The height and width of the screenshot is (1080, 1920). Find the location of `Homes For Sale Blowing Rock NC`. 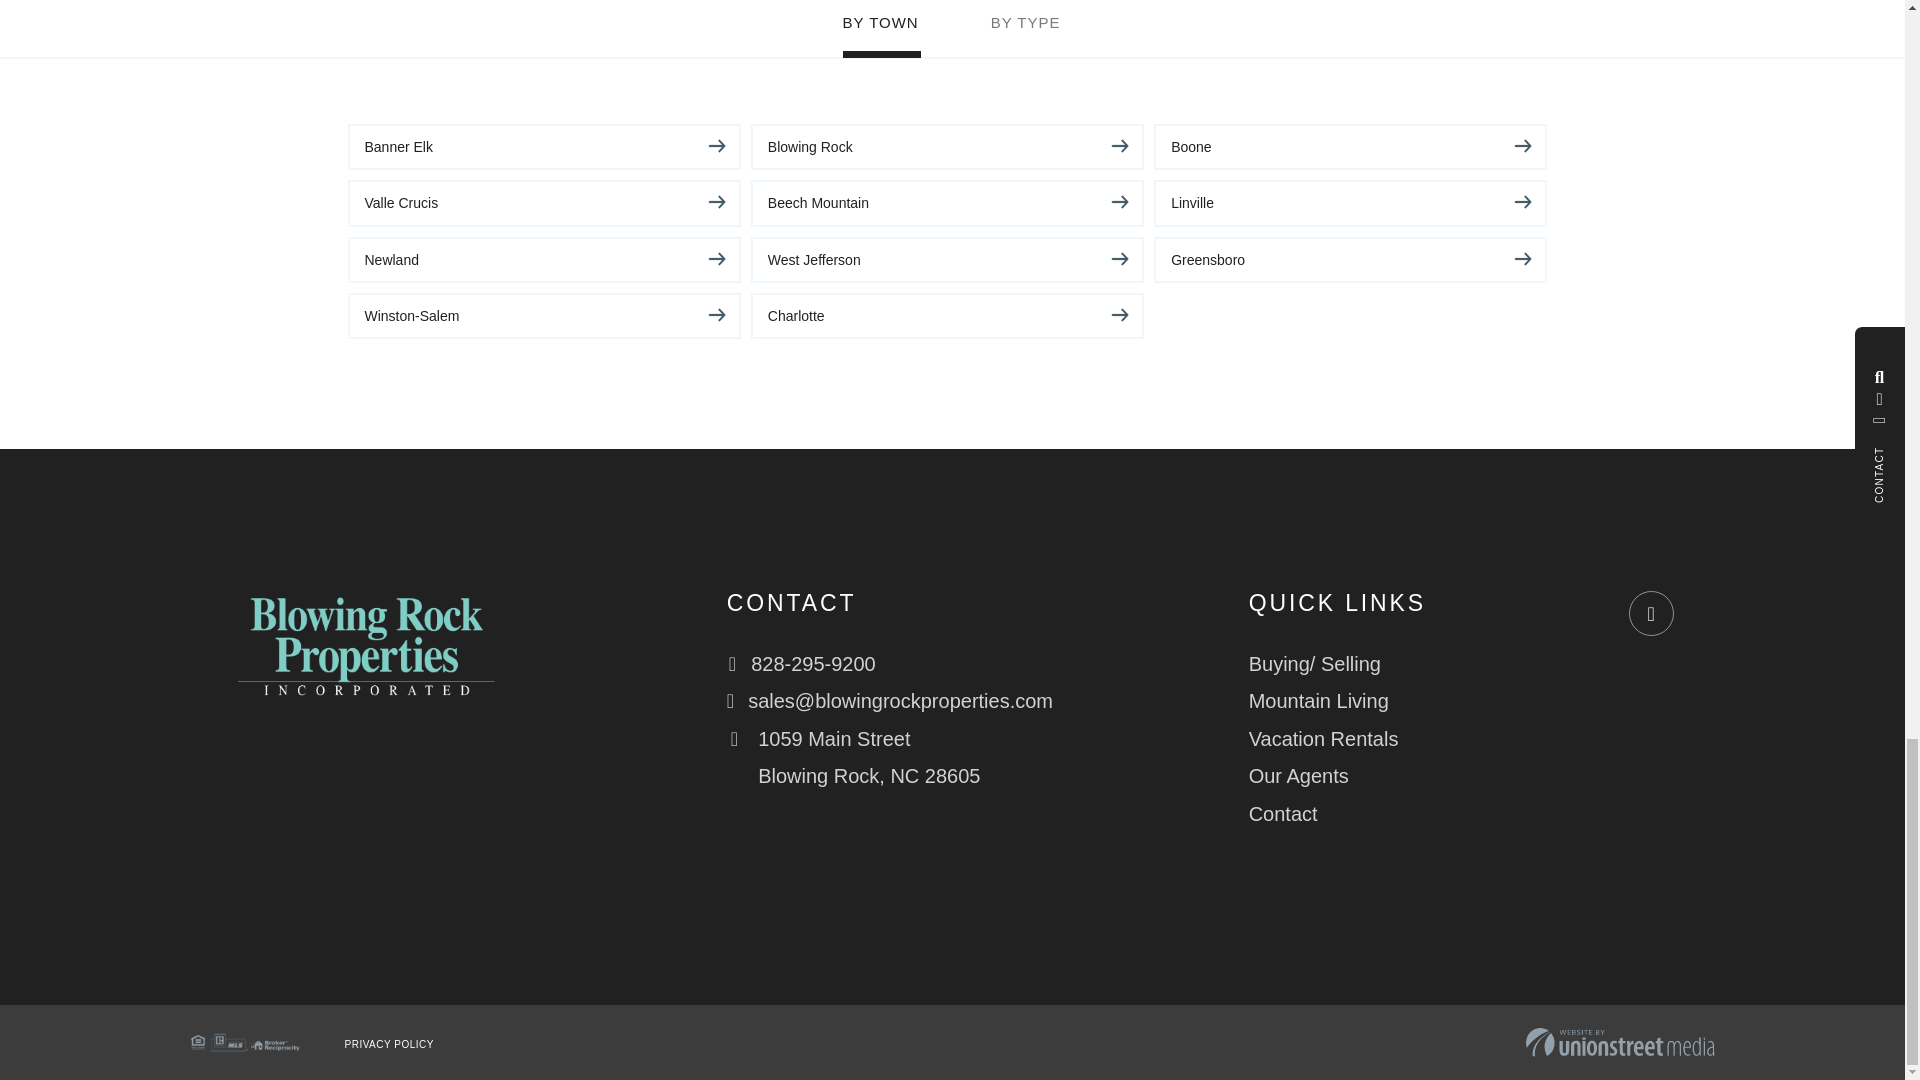

Homes For Sale Blowing Rock NC is located at coordinates (947, 146).